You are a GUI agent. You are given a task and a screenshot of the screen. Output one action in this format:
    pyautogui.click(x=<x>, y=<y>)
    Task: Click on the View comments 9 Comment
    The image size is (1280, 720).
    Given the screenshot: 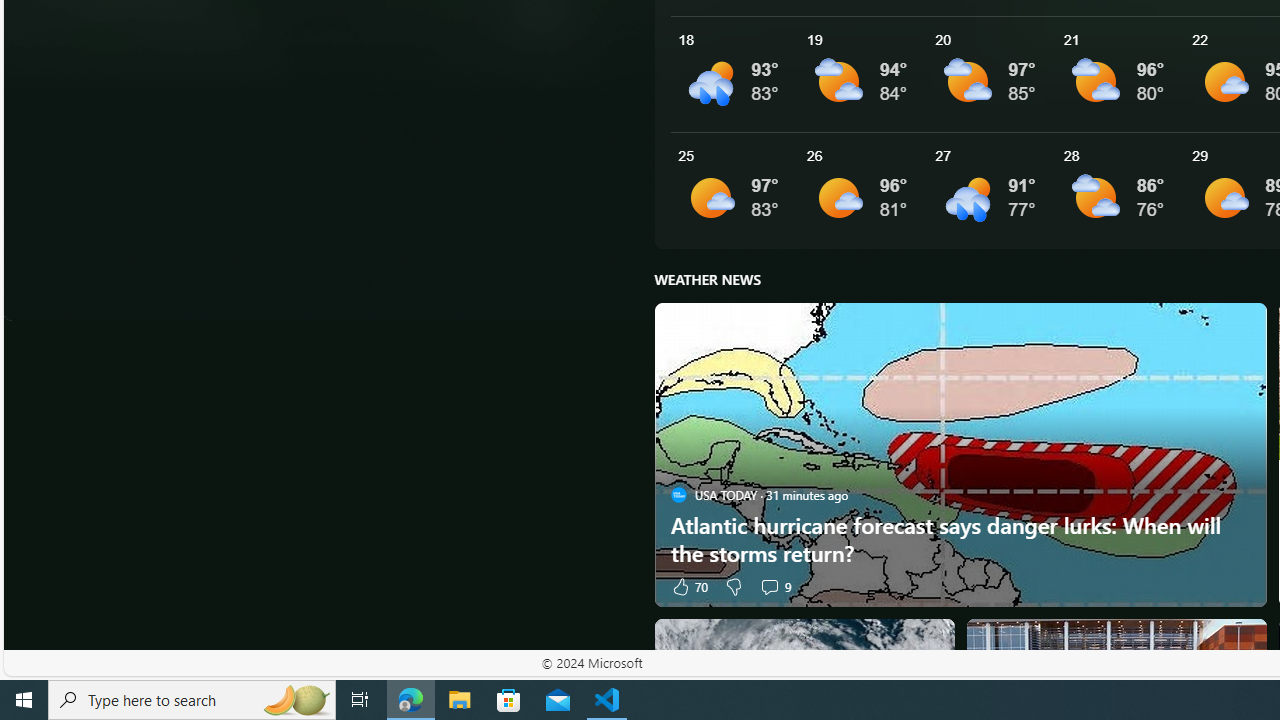 What is the action you would take?
    pyautogui.click(x=774, y=586)
    